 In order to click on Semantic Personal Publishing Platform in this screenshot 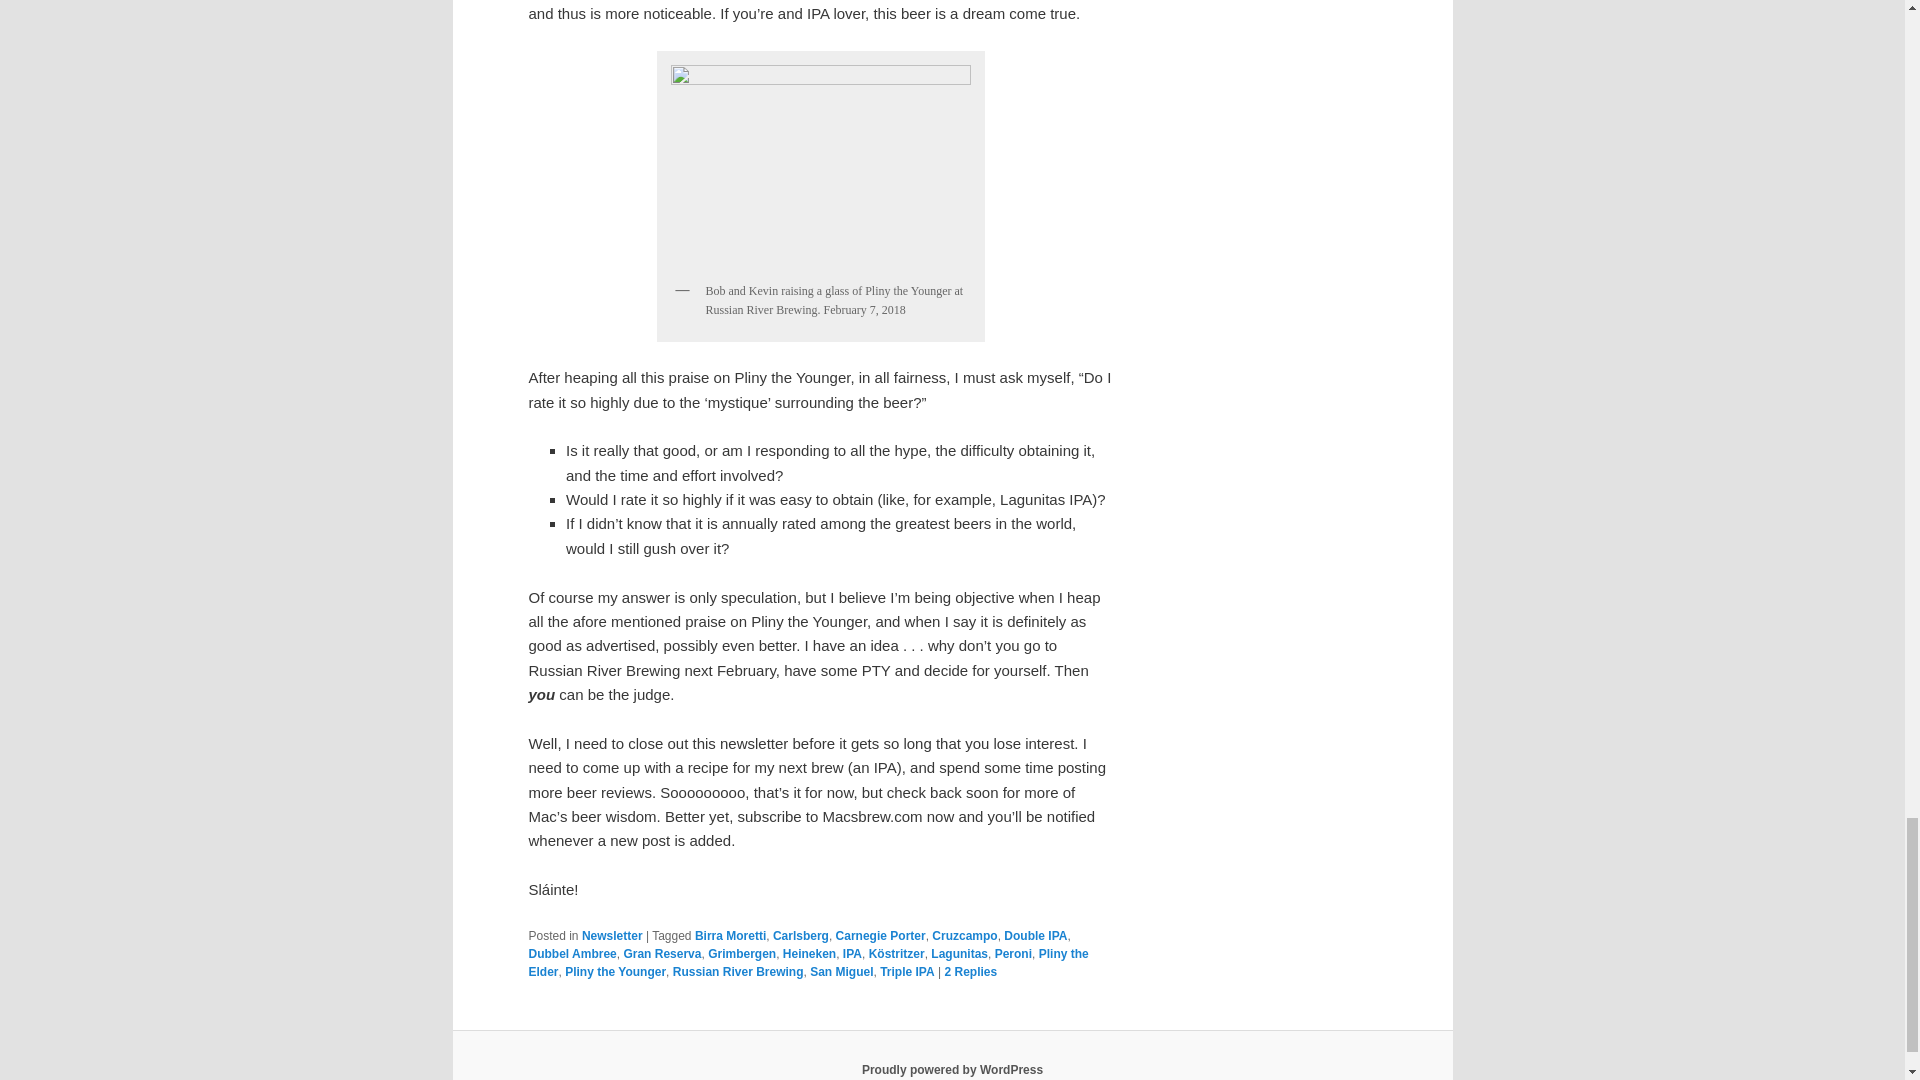, I will do `click(952, 1069)`.